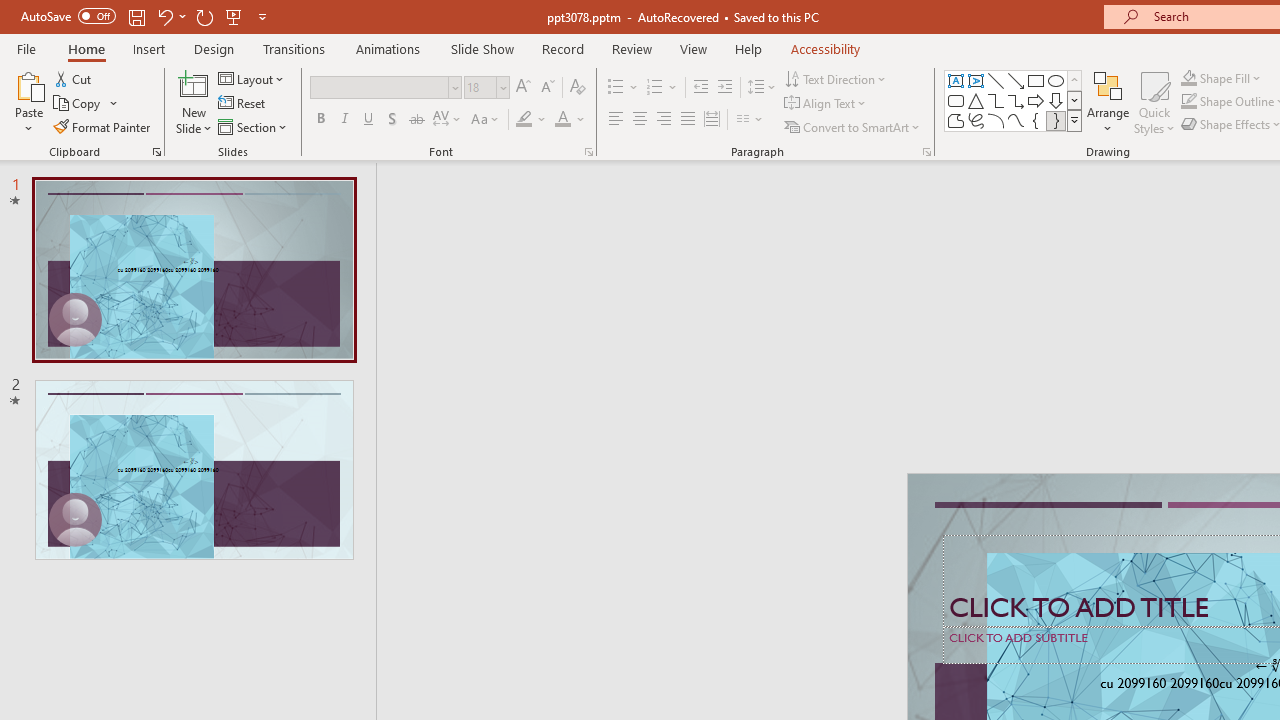 The height and width of the screenshot is (720, 1280). I want to click on Bullets, so click(624, 88).